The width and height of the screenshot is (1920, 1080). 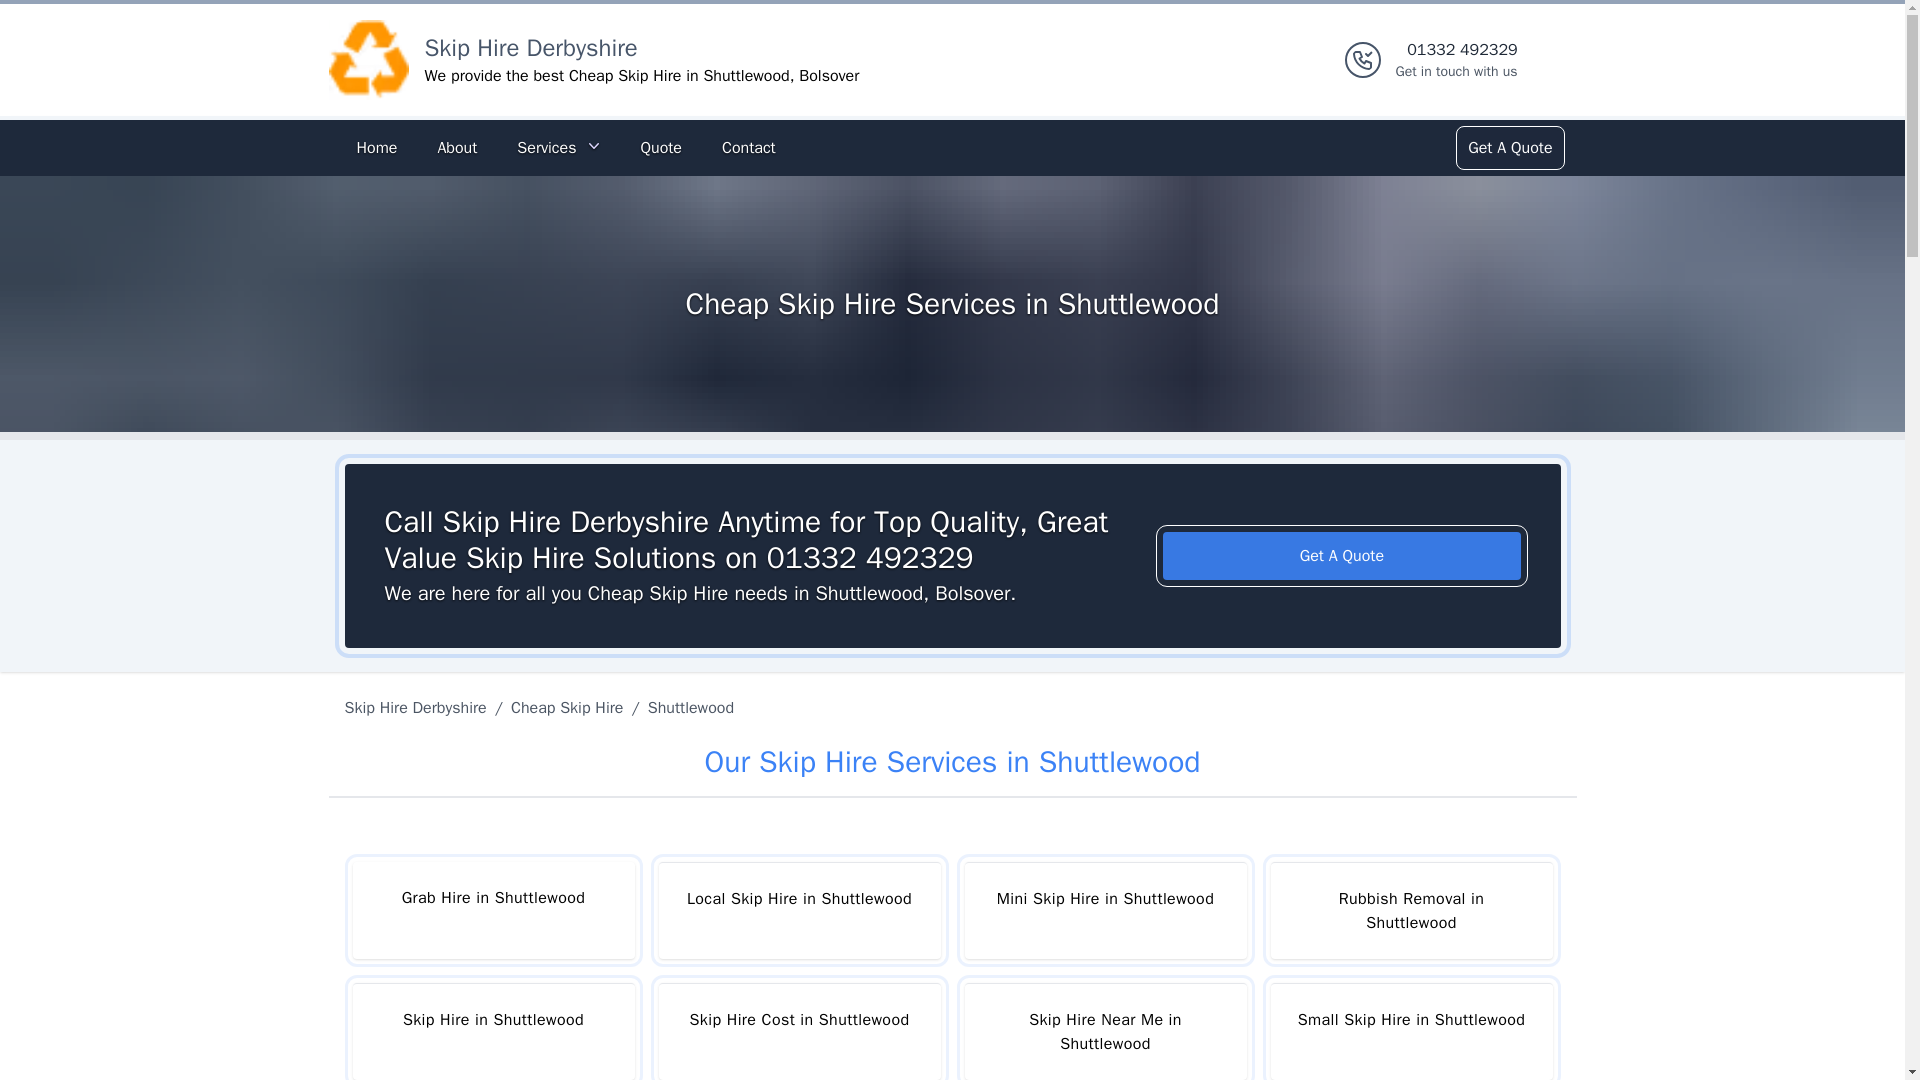 What do you see at coordinates (558, 148) in the screenshot?
I see `About` at bounding box center [558, 148].